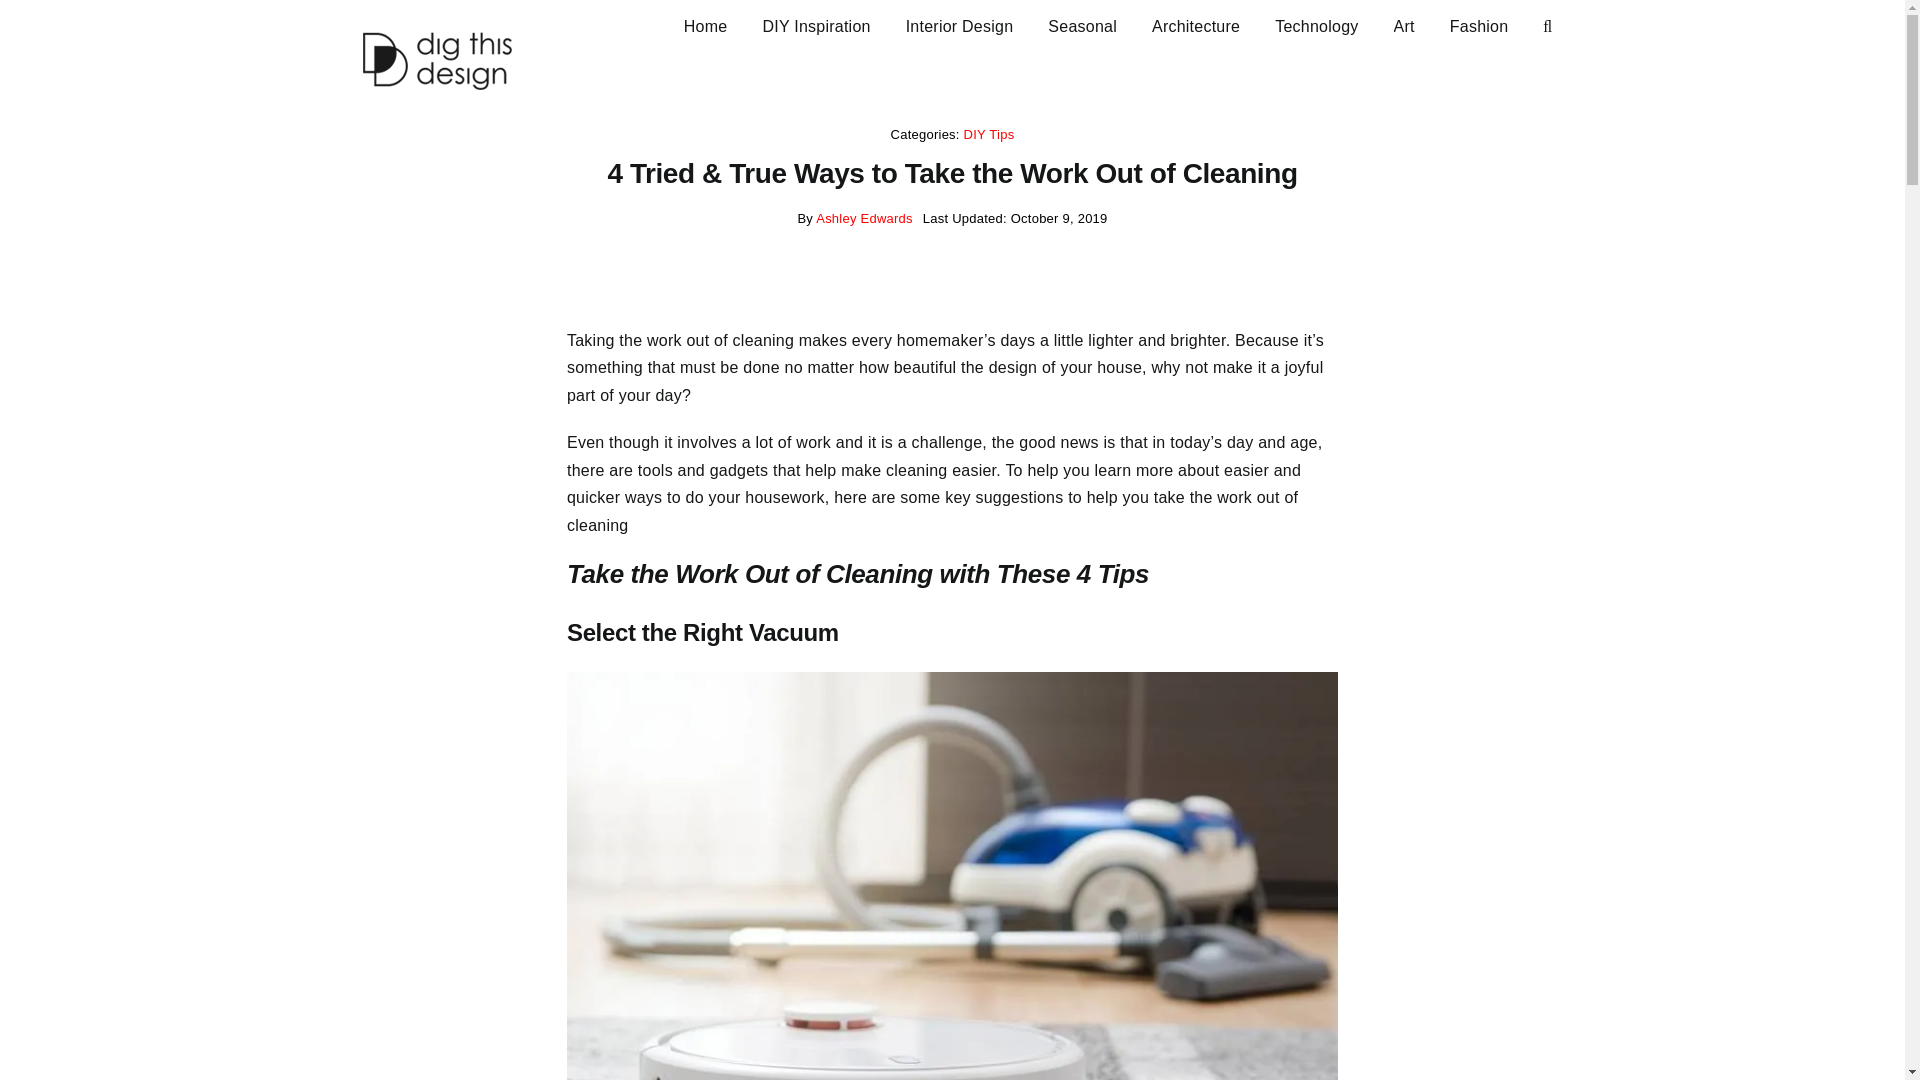 Image resolution: width=1920 pixels, height=1080 pixels. What do you see at coordinates (960, 24) in the screenshot?
I see `Interior Design` at bounding box center [960, 24].